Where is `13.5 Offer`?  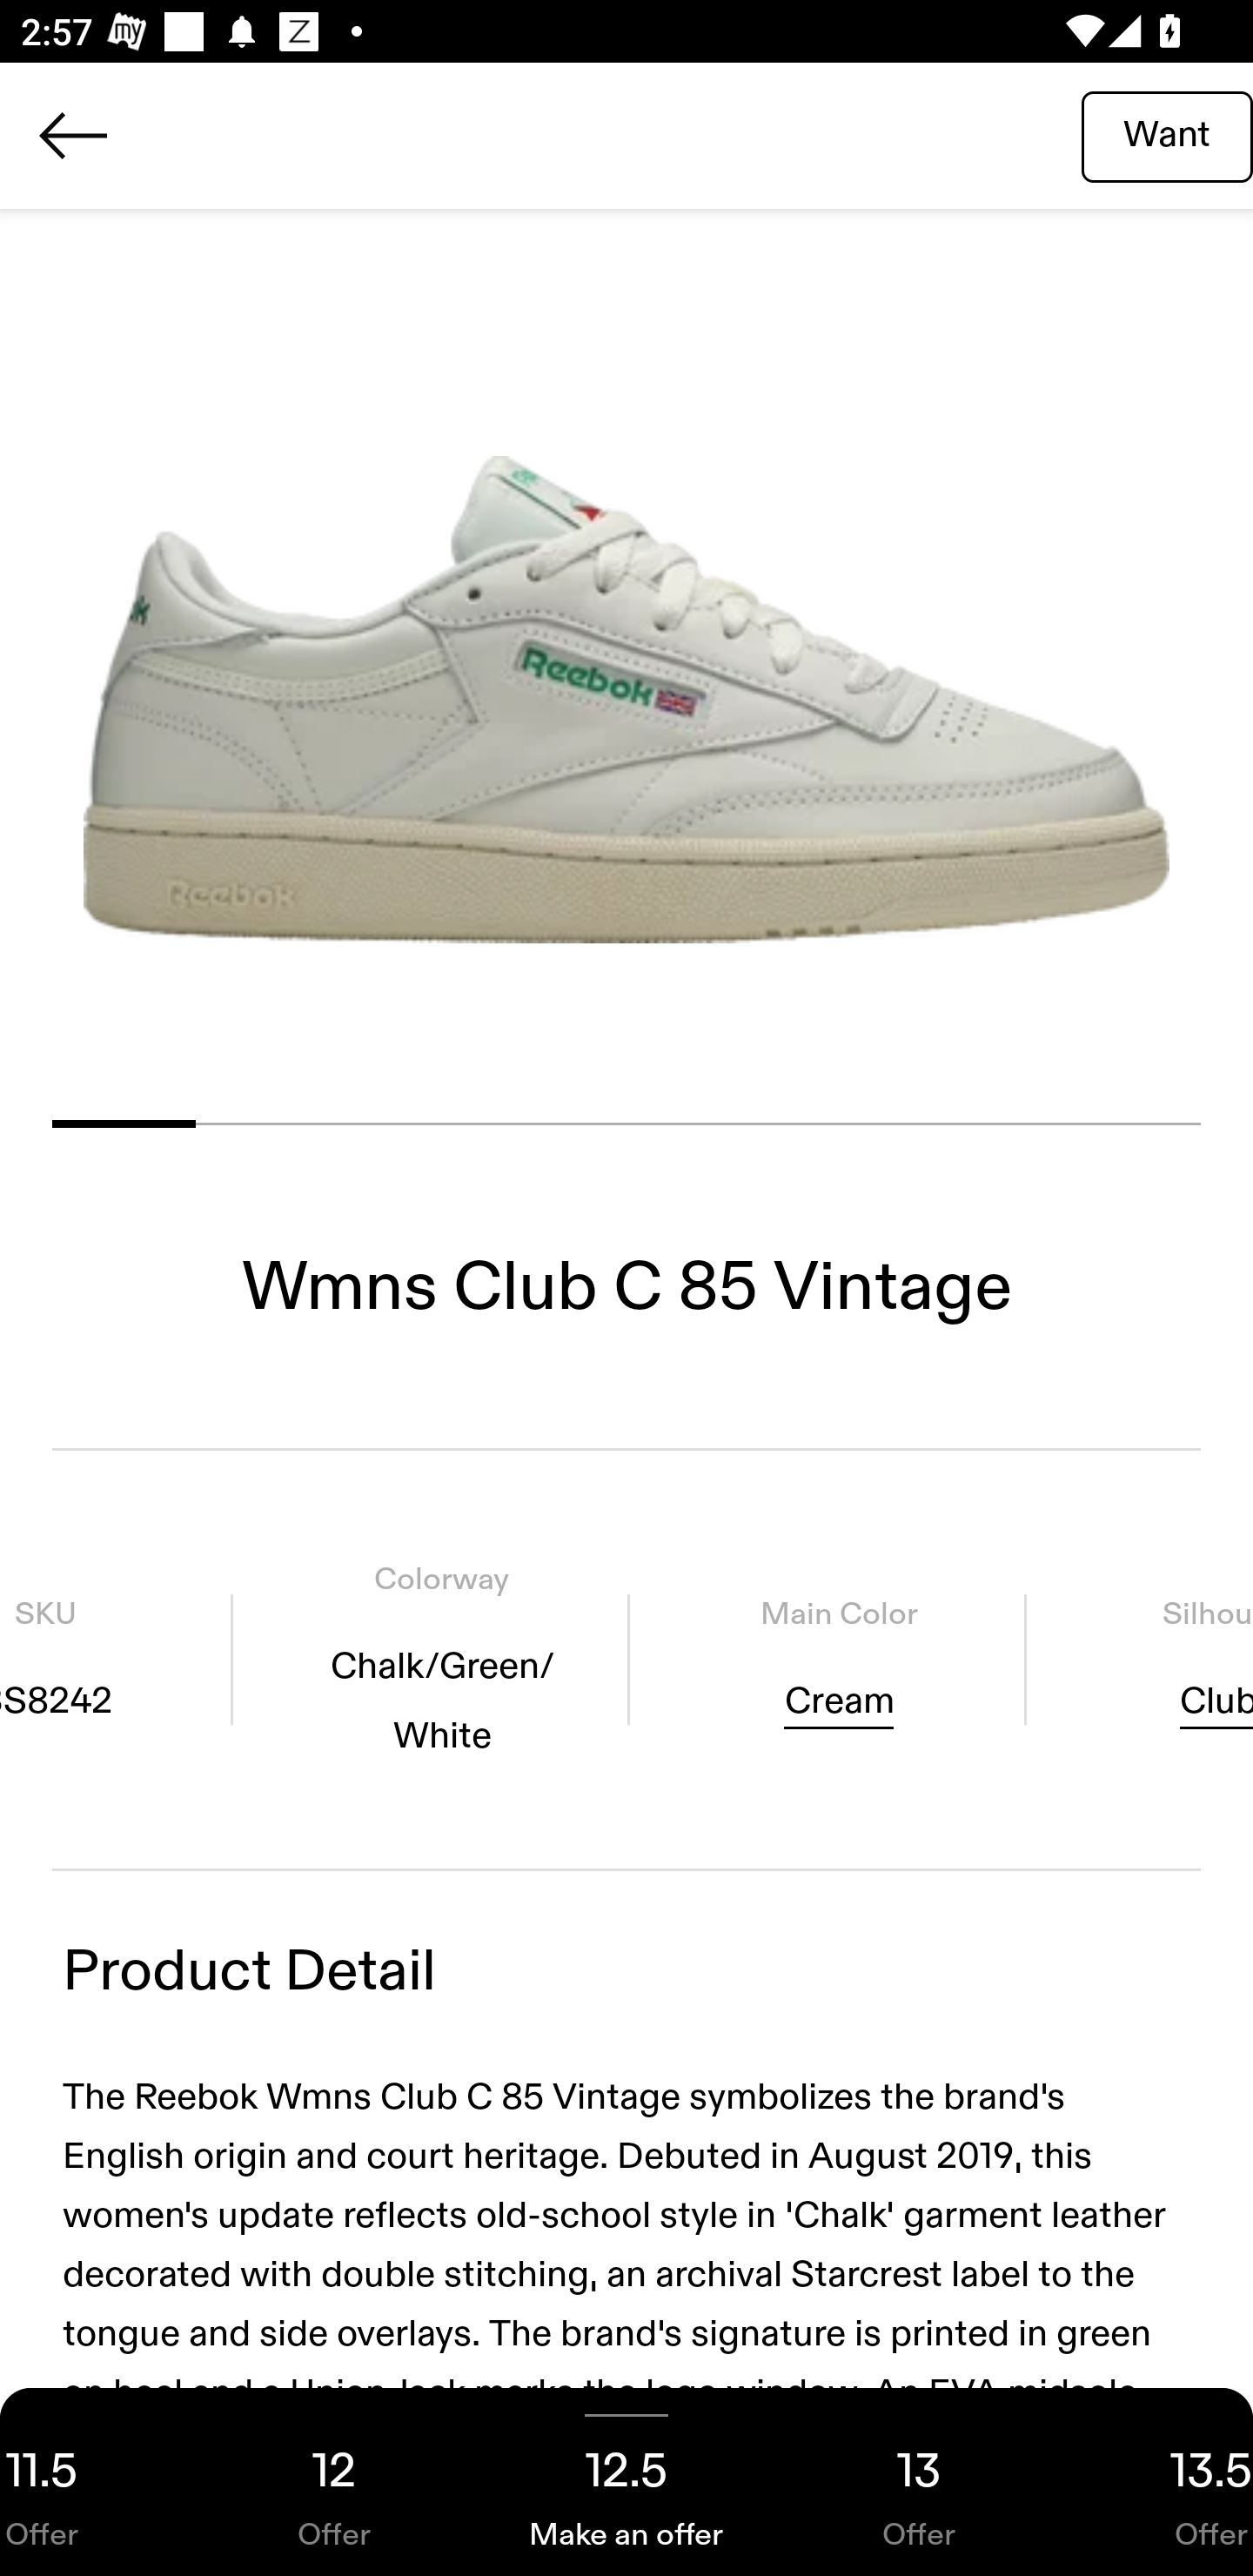
13.5 Offer is located at coordinates (1159, 2482).